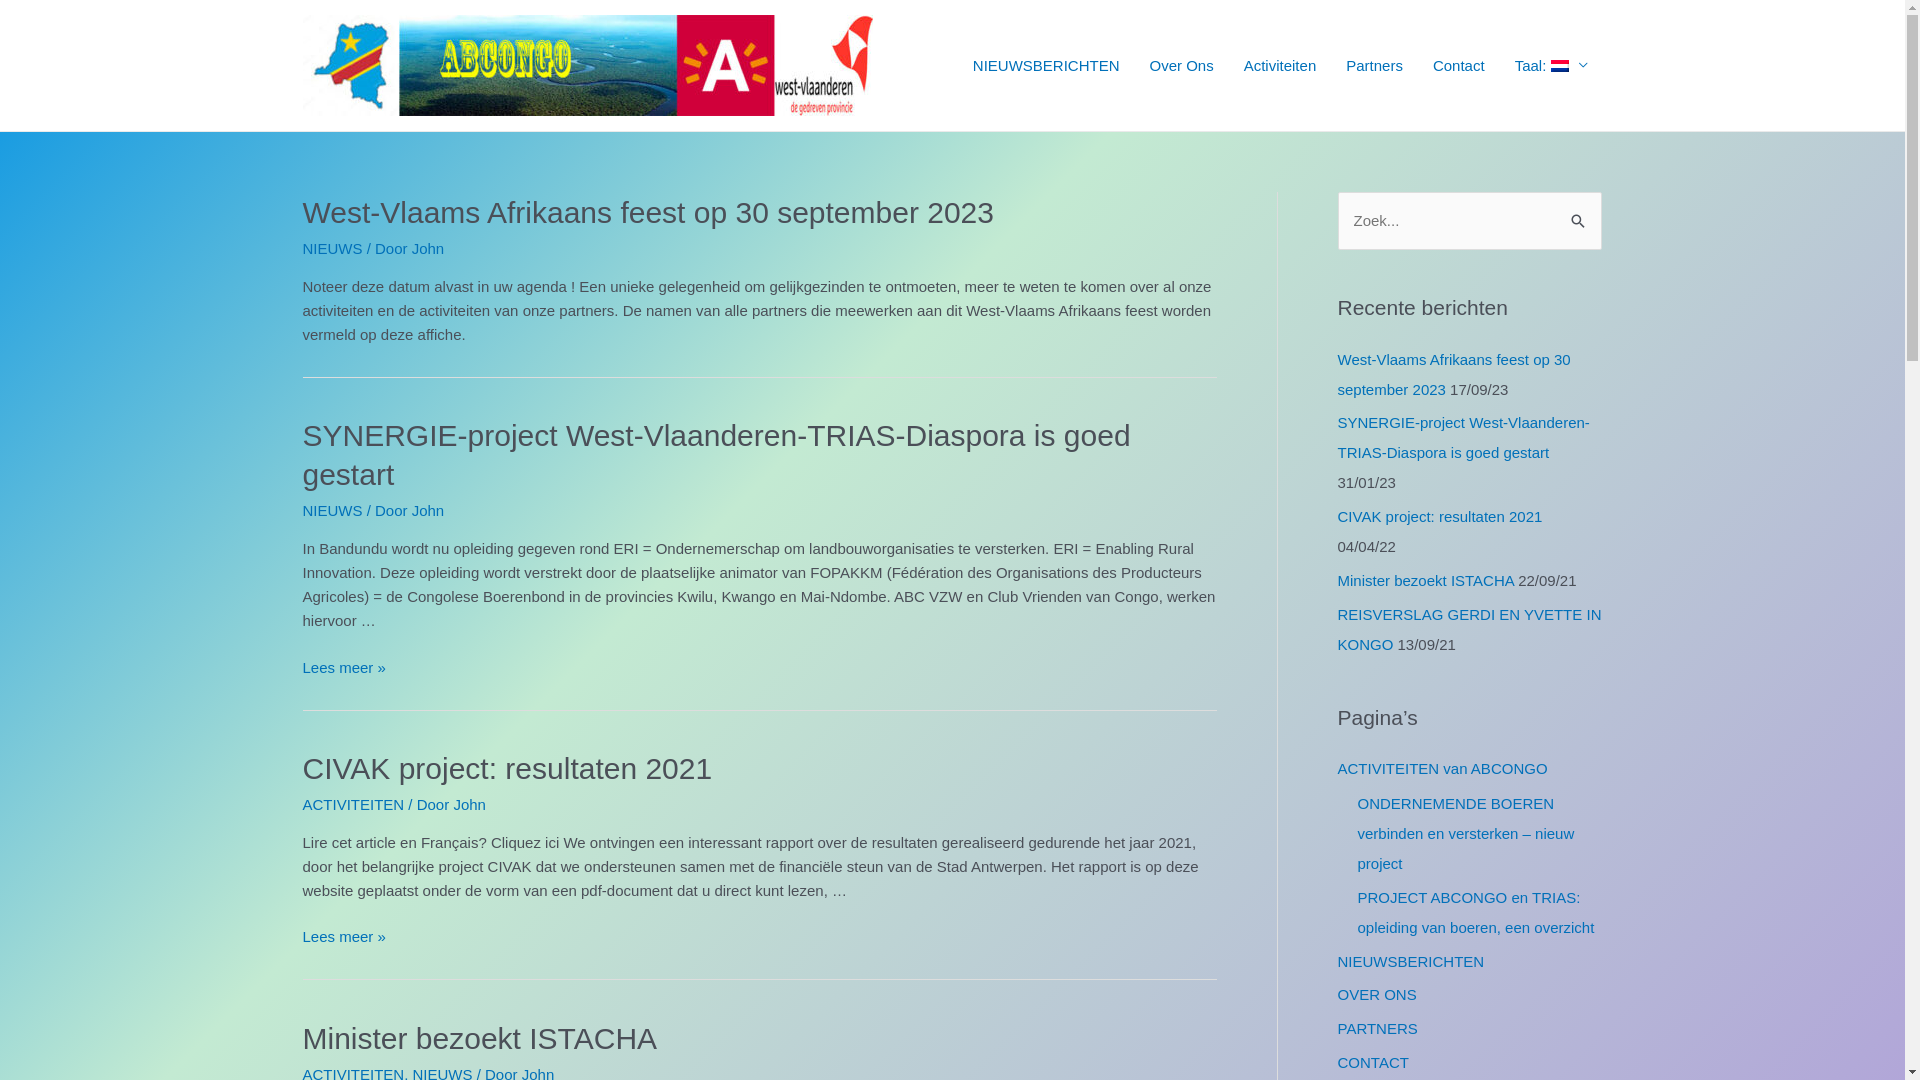  What do you see at coordinates (428, 510) in the screenshot?
I see `John` at bounding box center [428, 510].